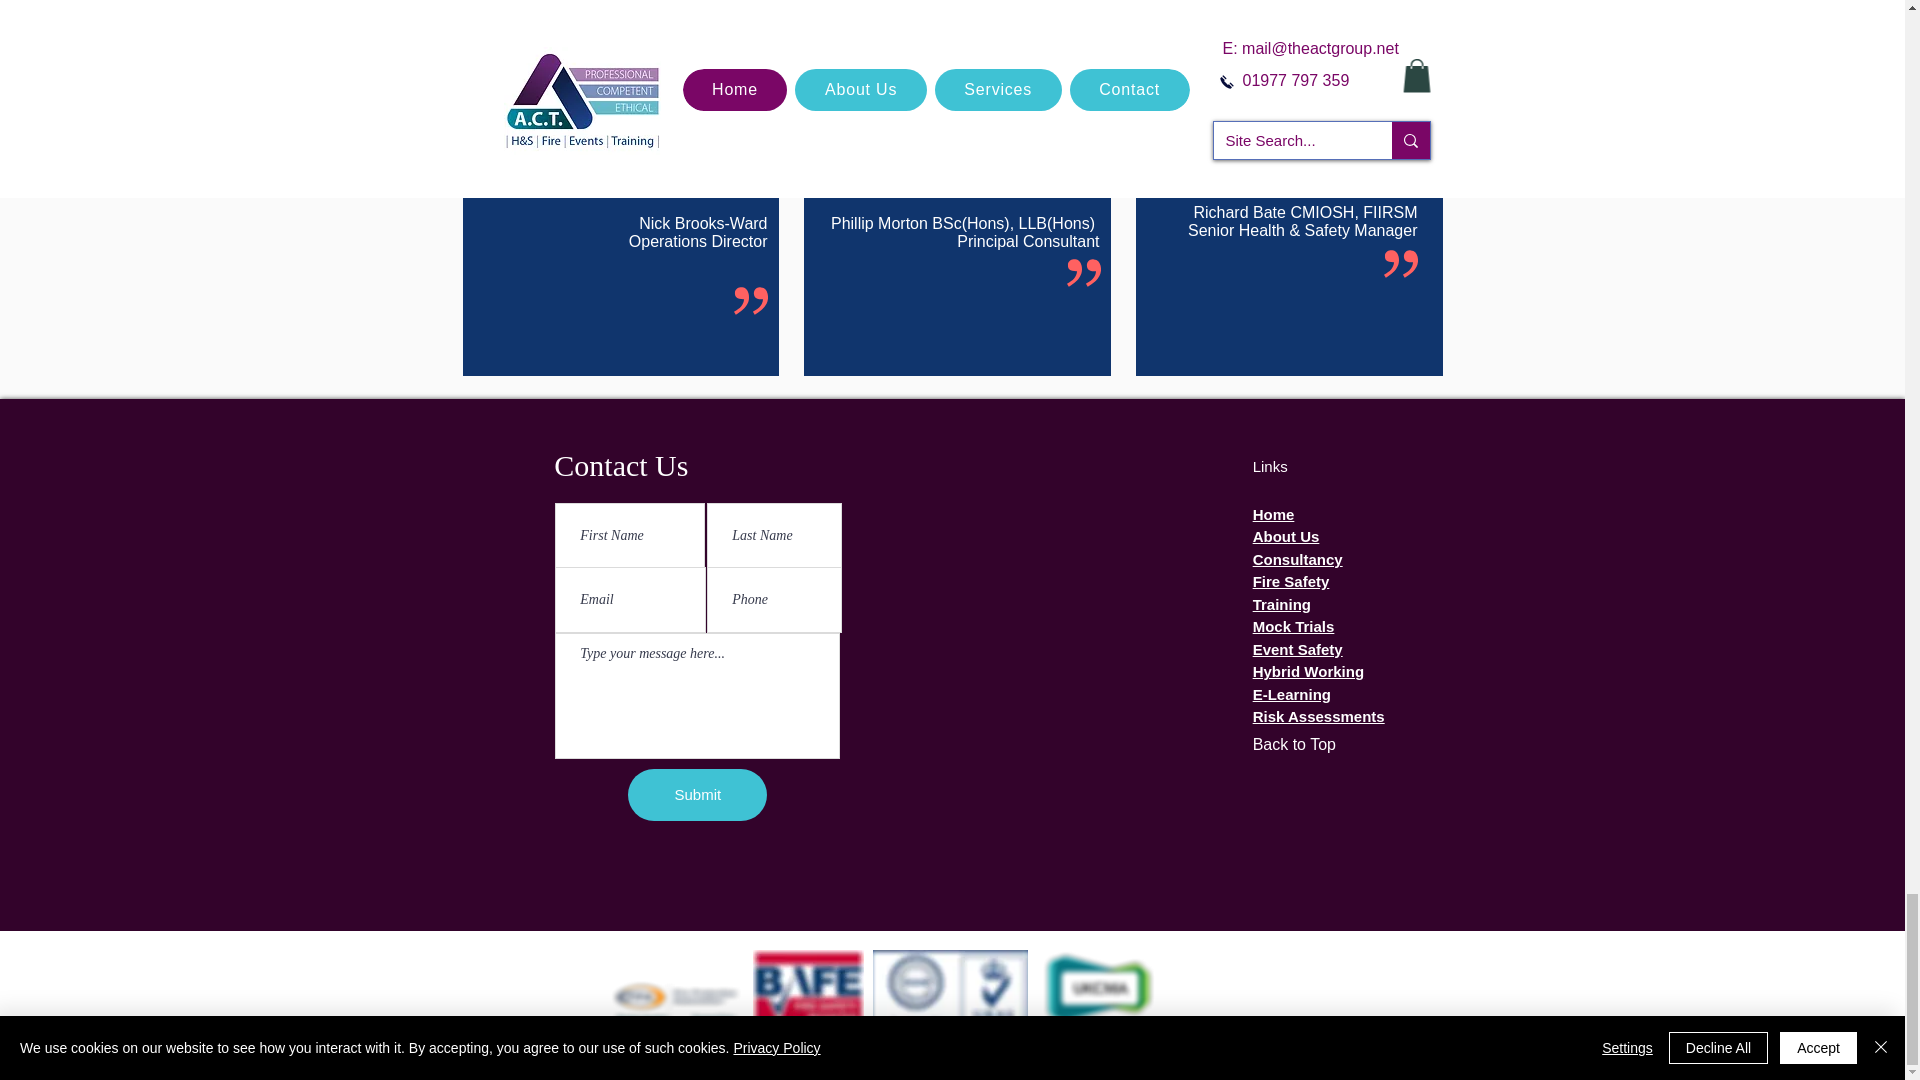 This screenshot has width=1920, height=1080. I want to click on Hybrid Working, so click(1308, 672).